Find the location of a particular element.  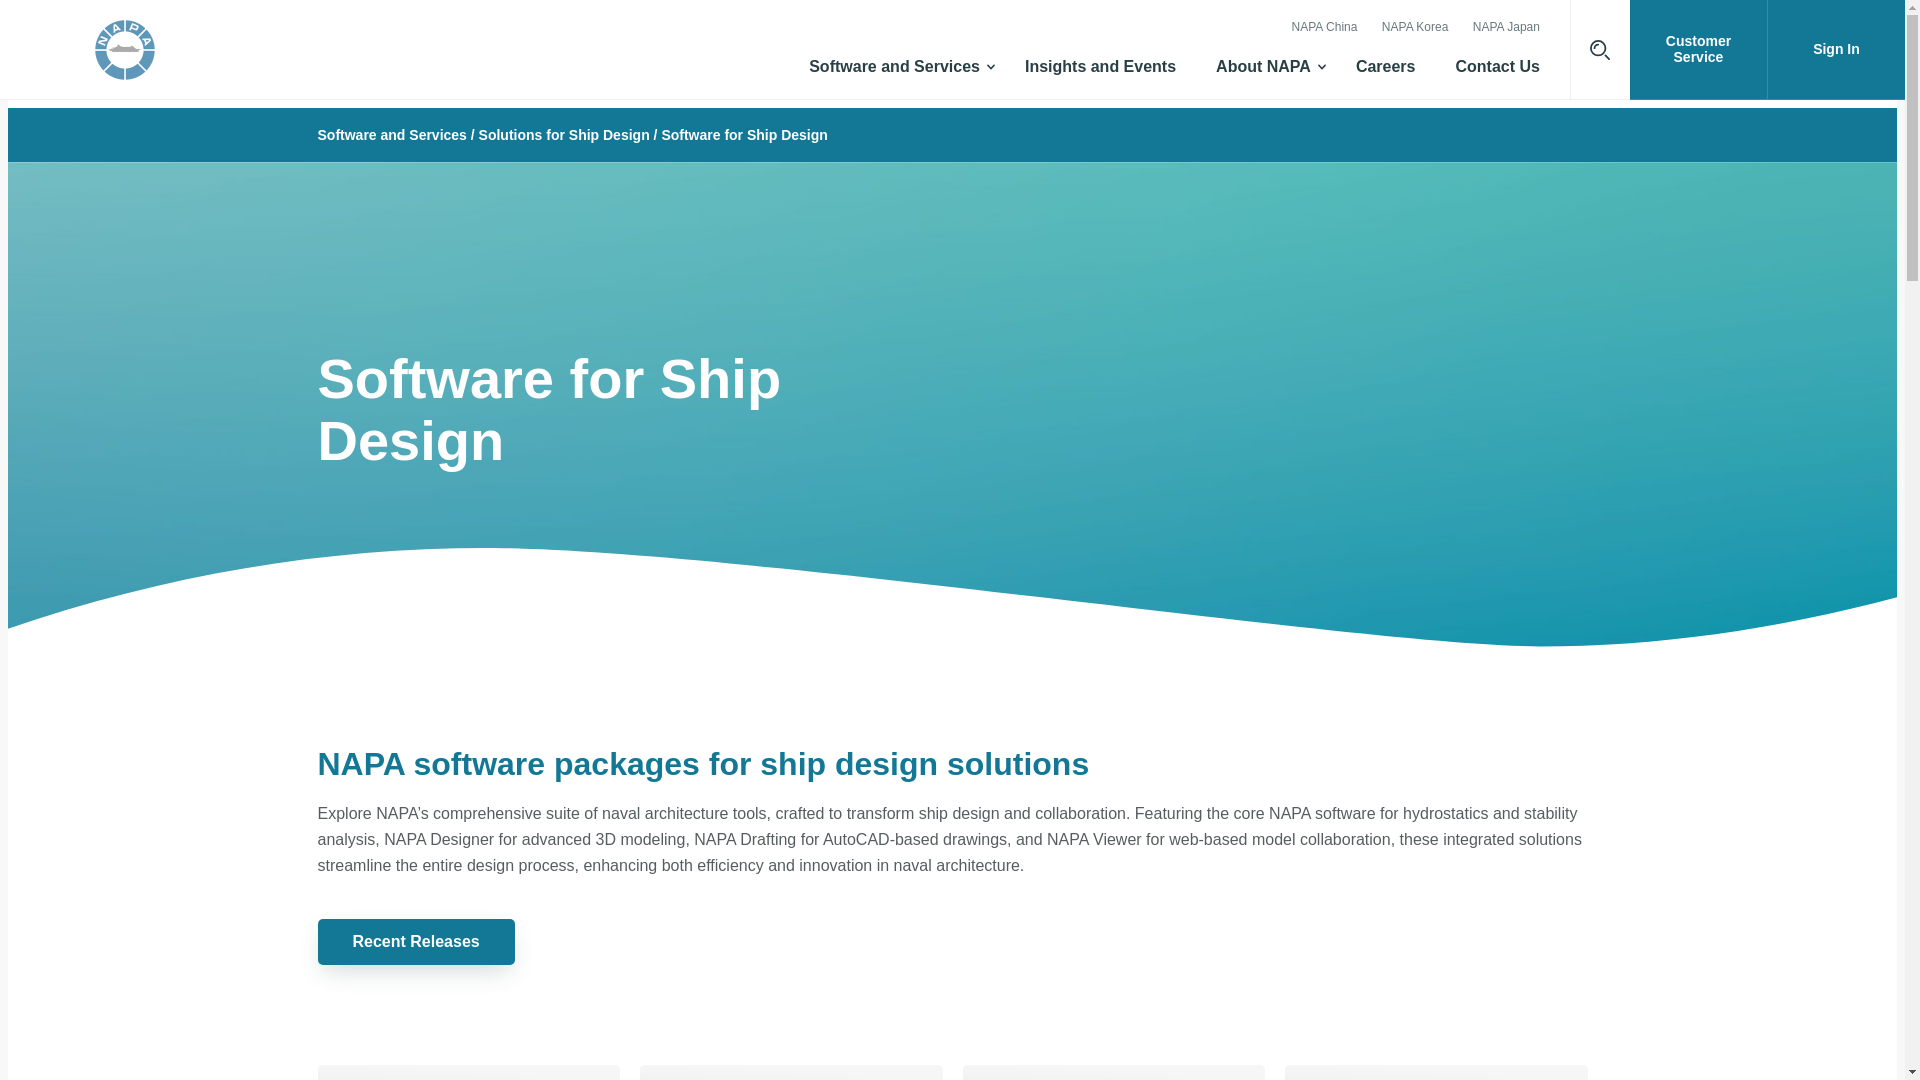

Insights and Events is located at coordinates (1100, 74).